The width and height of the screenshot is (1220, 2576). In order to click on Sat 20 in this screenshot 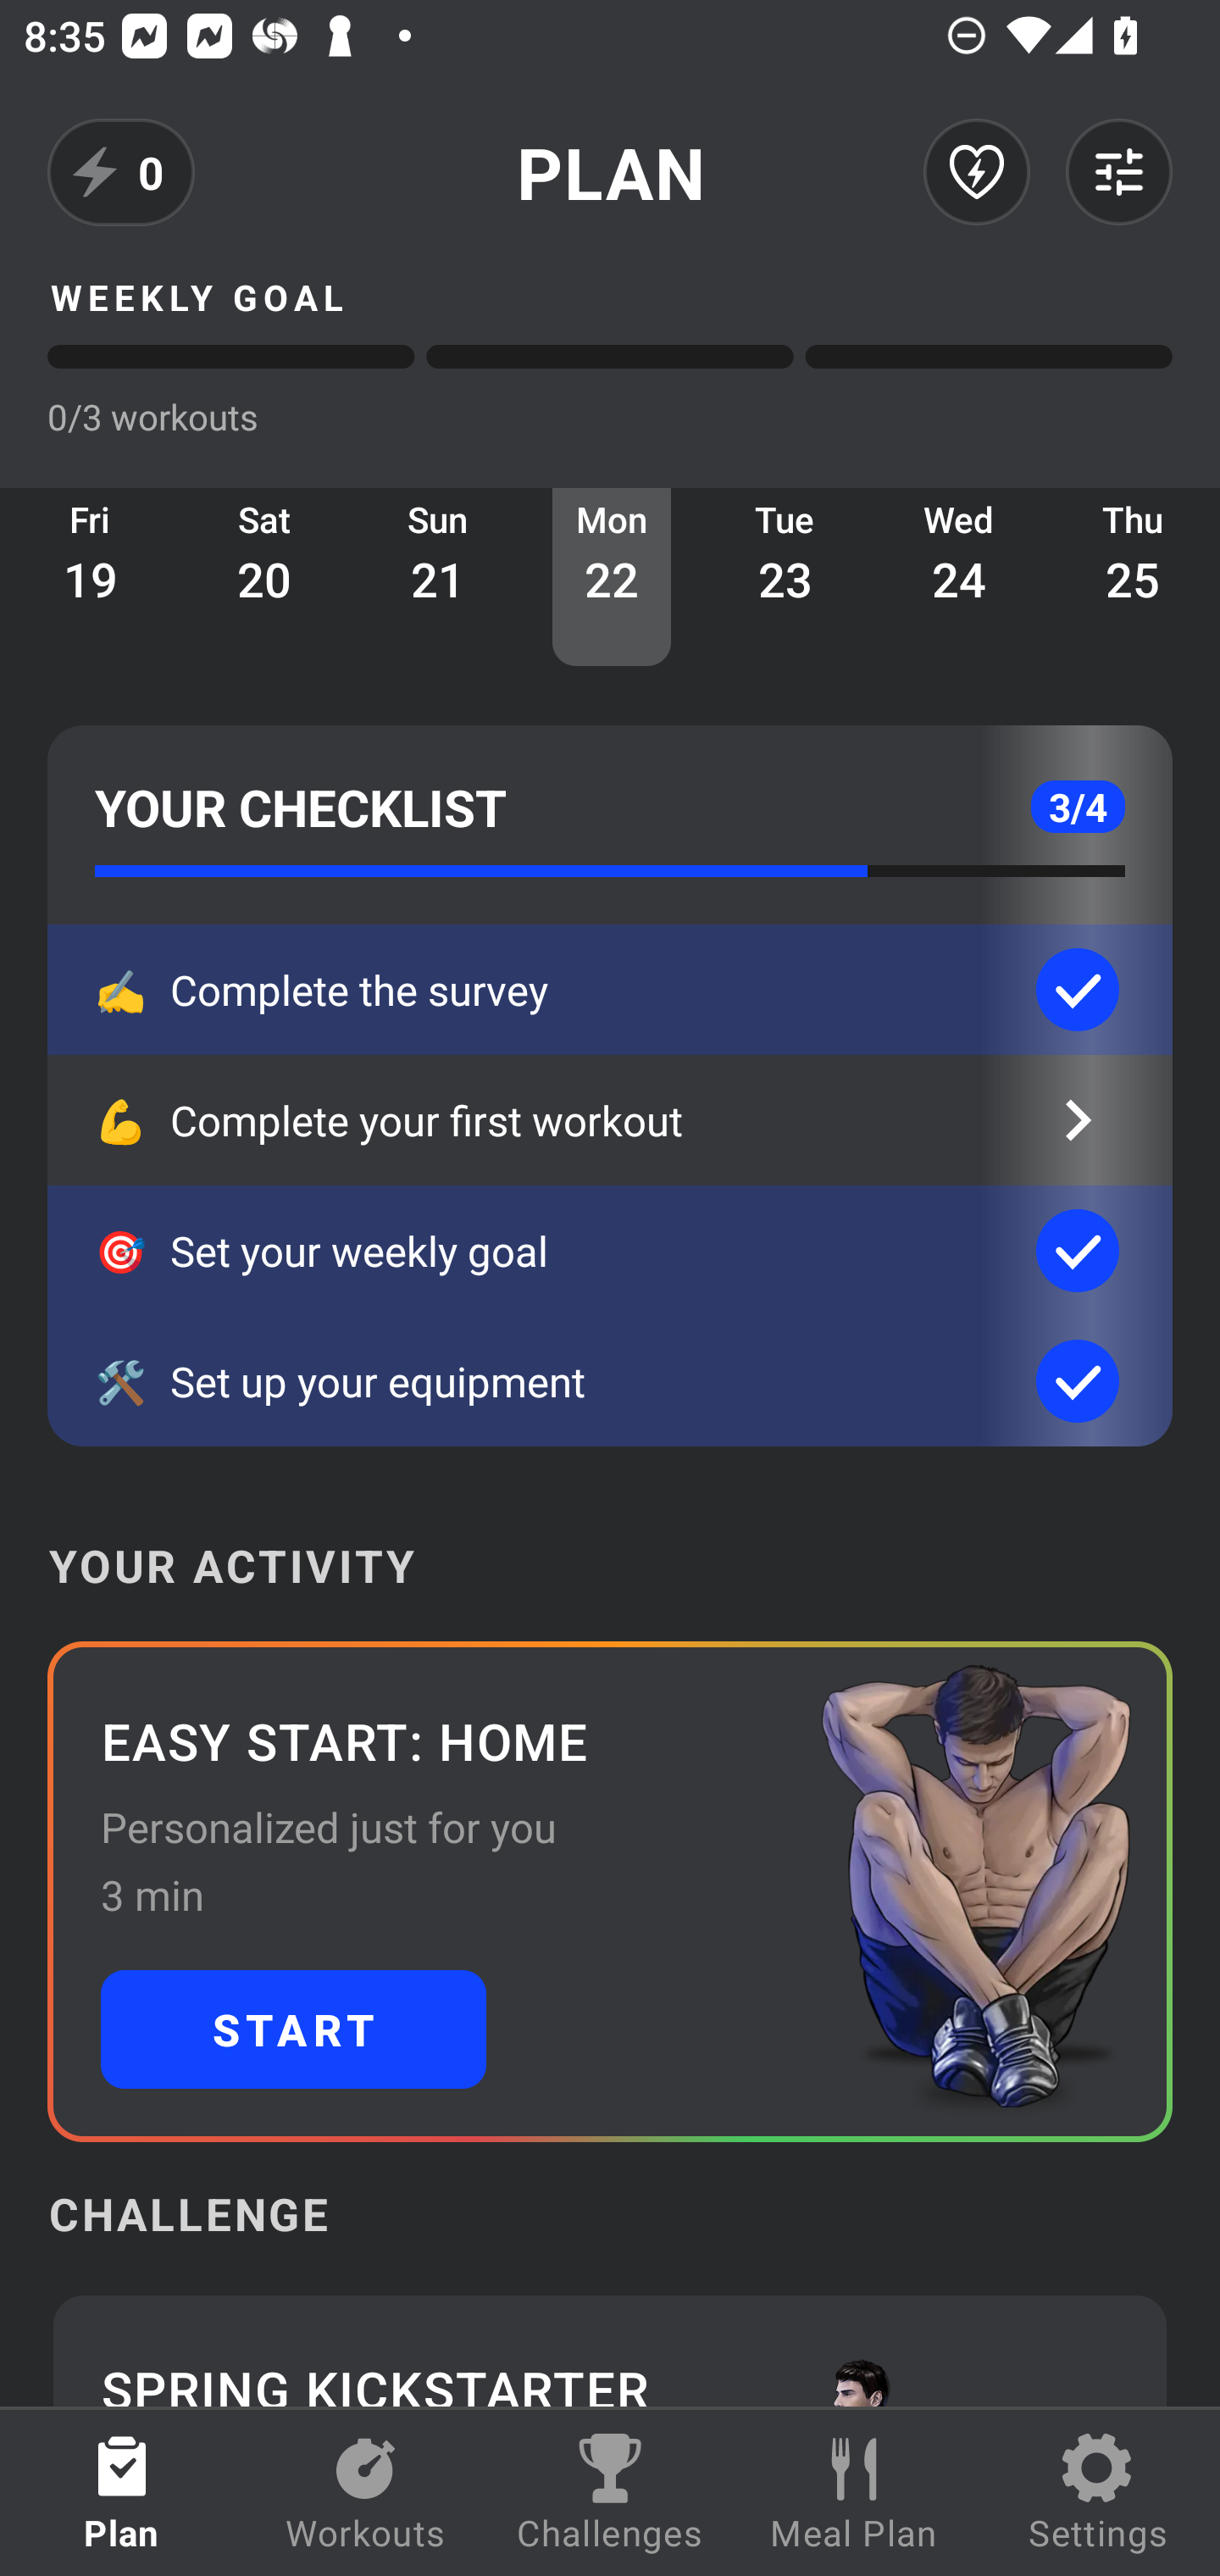, I will do `click(264, 576)`.